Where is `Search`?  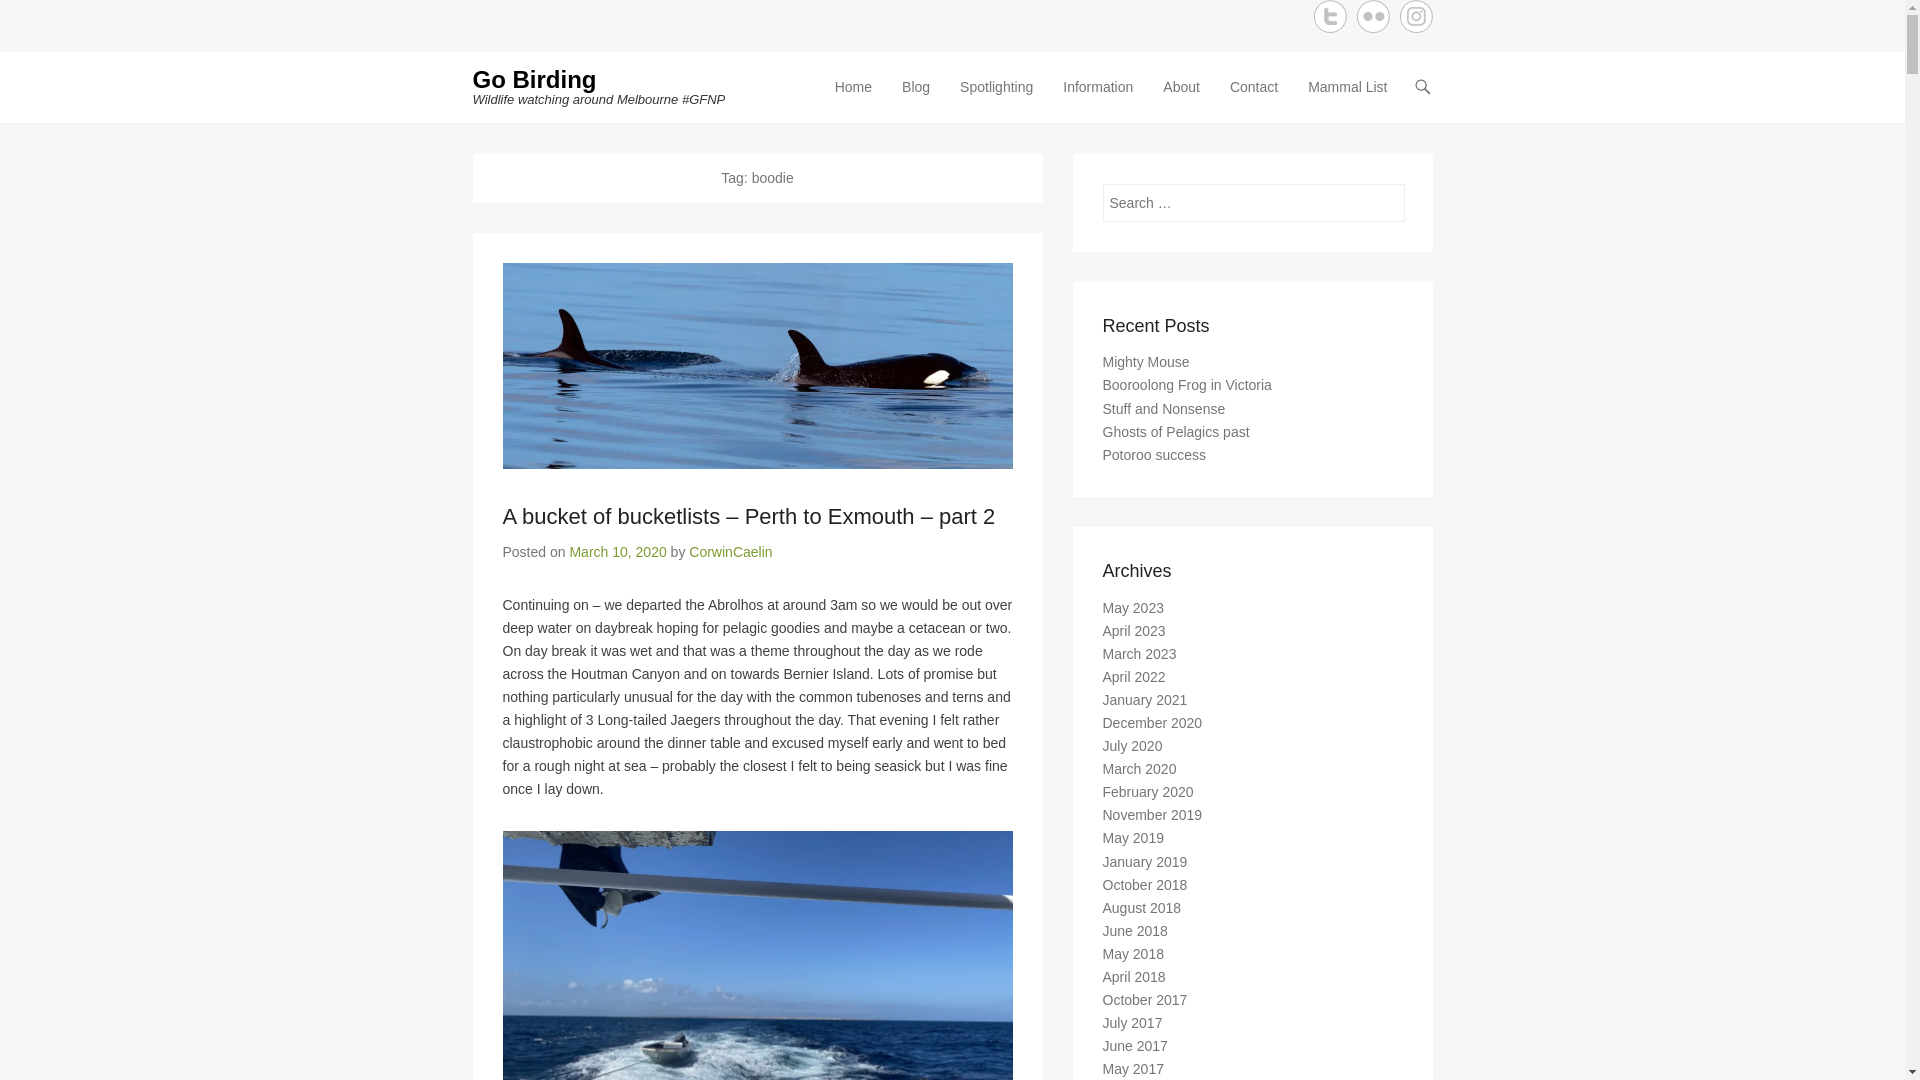 Search is located at coordinates (43, 22).